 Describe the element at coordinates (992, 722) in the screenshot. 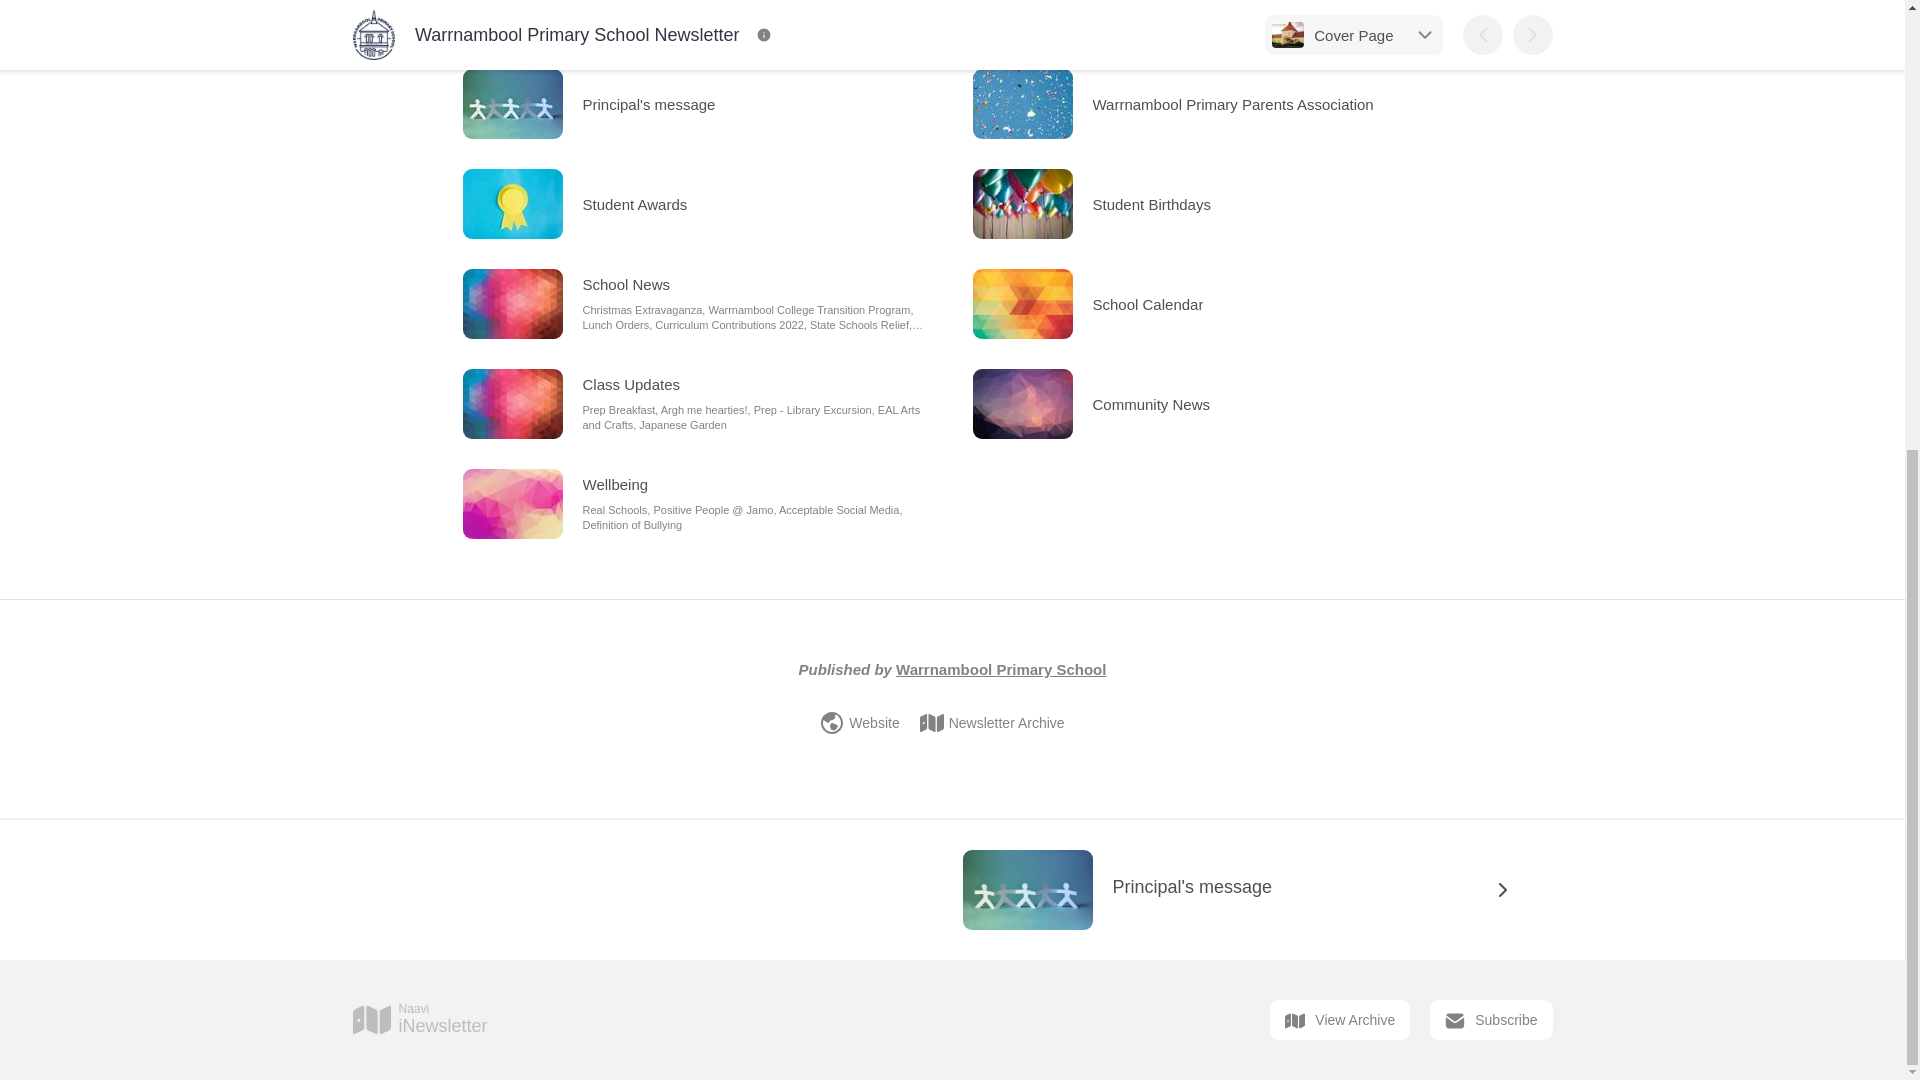

I see `Subscribe` at that location.